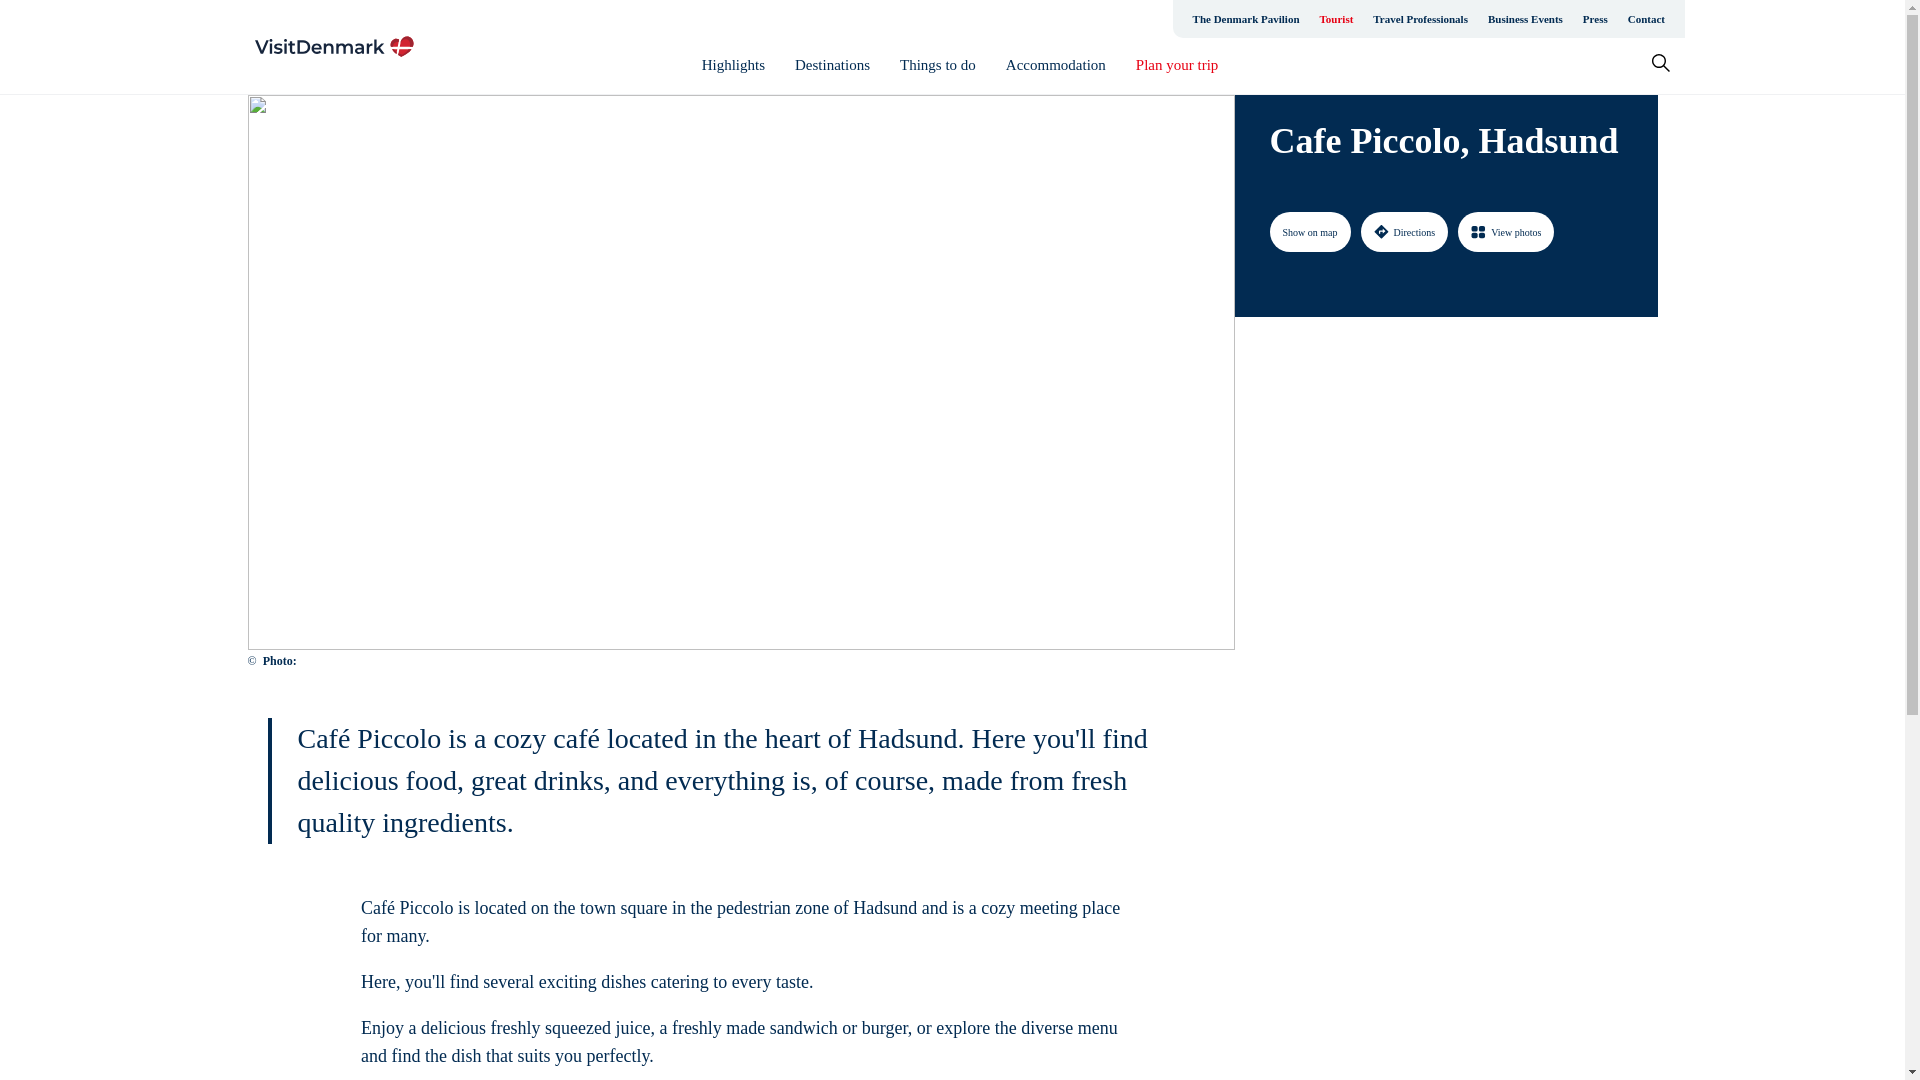 This screenshot has height=1080, width=1920. What do you see at coordinates (1056, 65) in the screenshot?
I see `Accommodation` at bounding box center [1056, 65].